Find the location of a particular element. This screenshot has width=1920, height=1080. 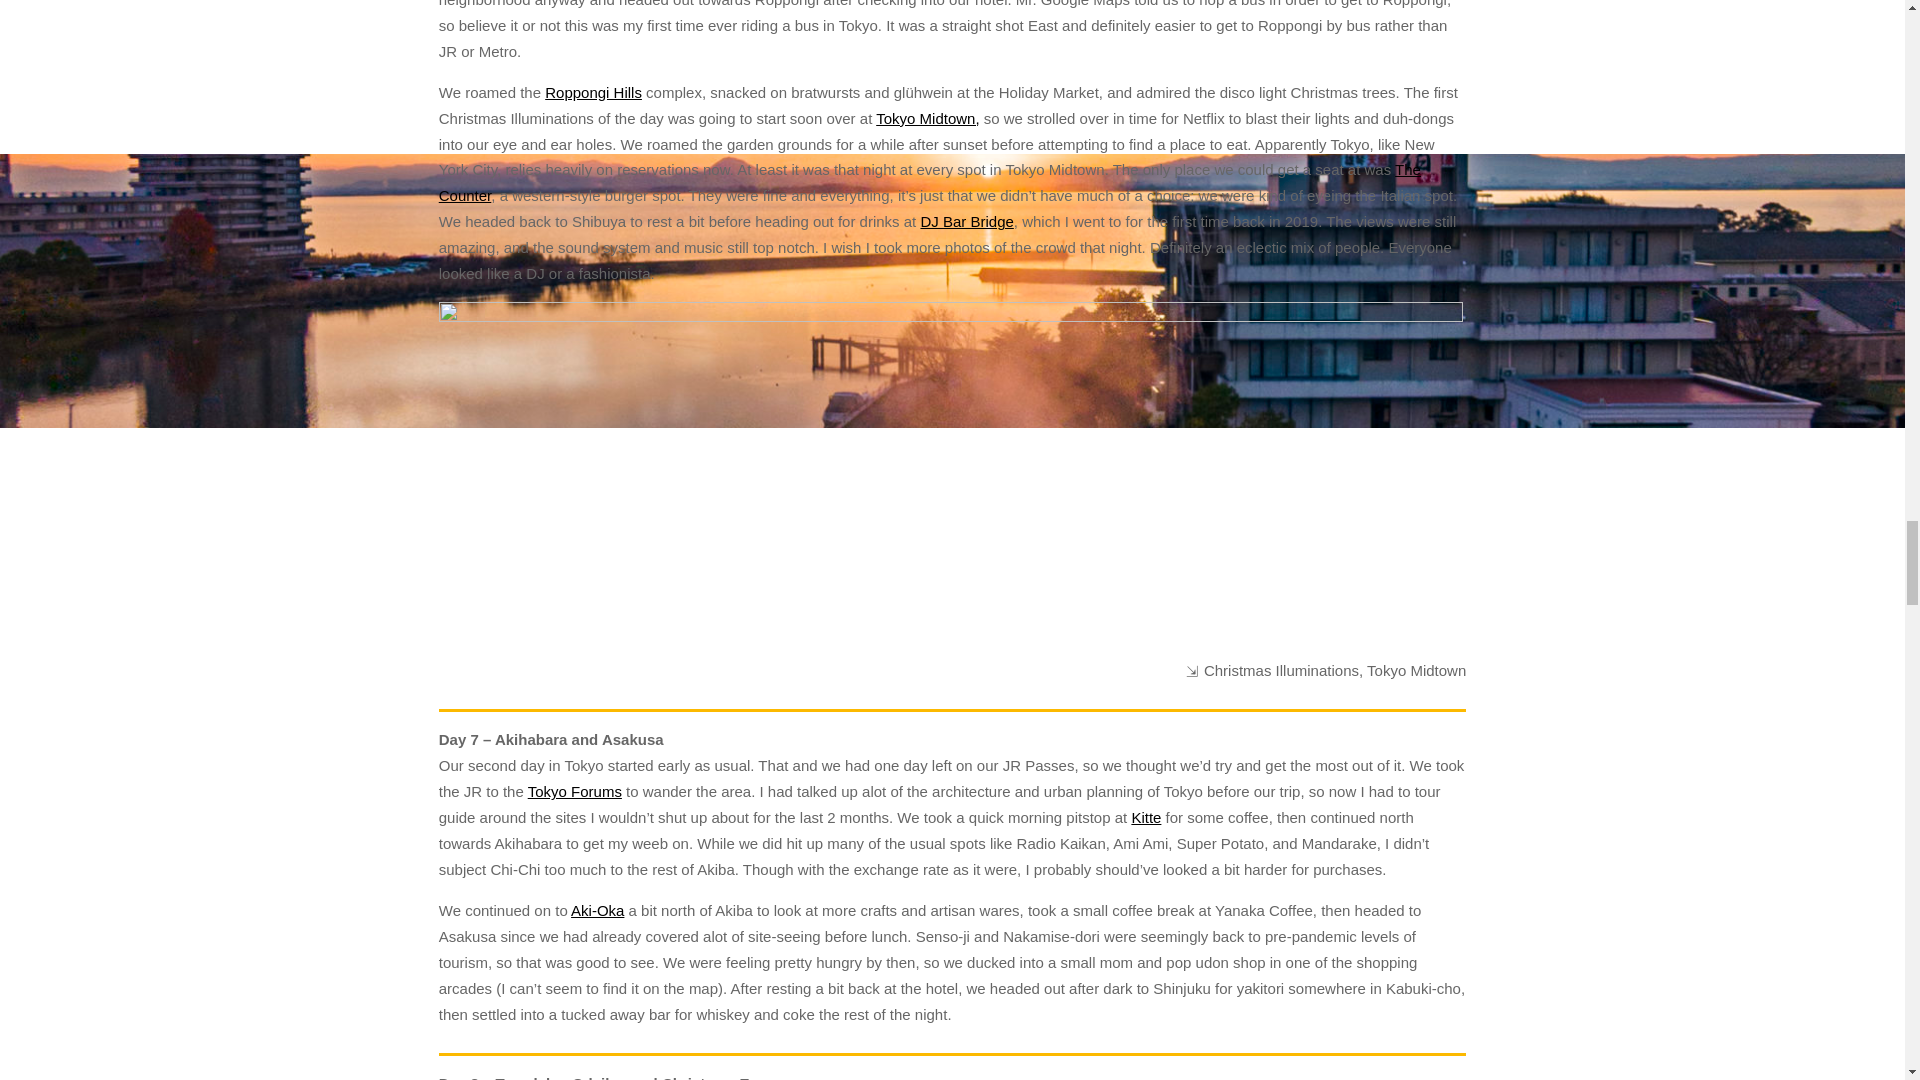

Kitte is located at coordinates (1146, 817).